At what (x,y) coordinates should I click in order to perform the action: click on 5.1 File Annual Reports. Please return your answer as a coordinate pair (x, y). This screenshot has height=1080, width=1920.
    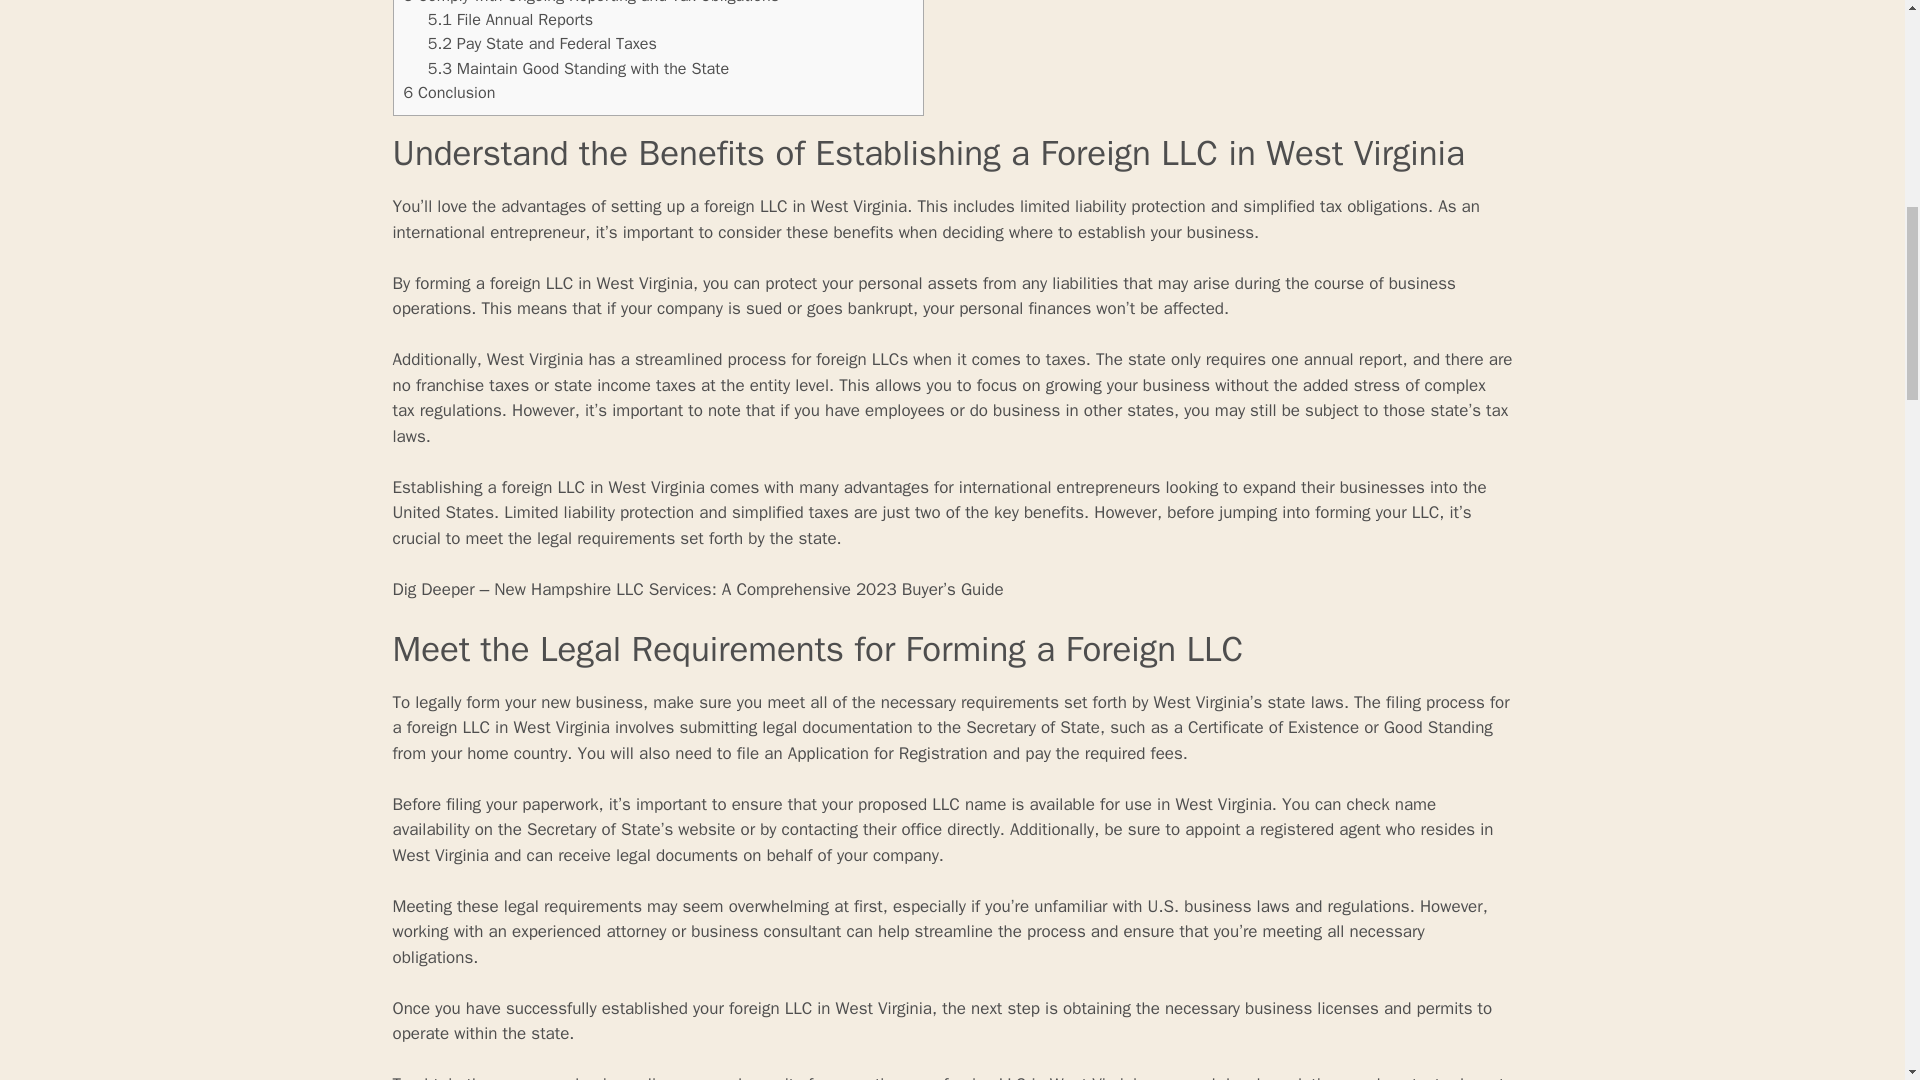
    Looking at the image, I should click on (510, 19).